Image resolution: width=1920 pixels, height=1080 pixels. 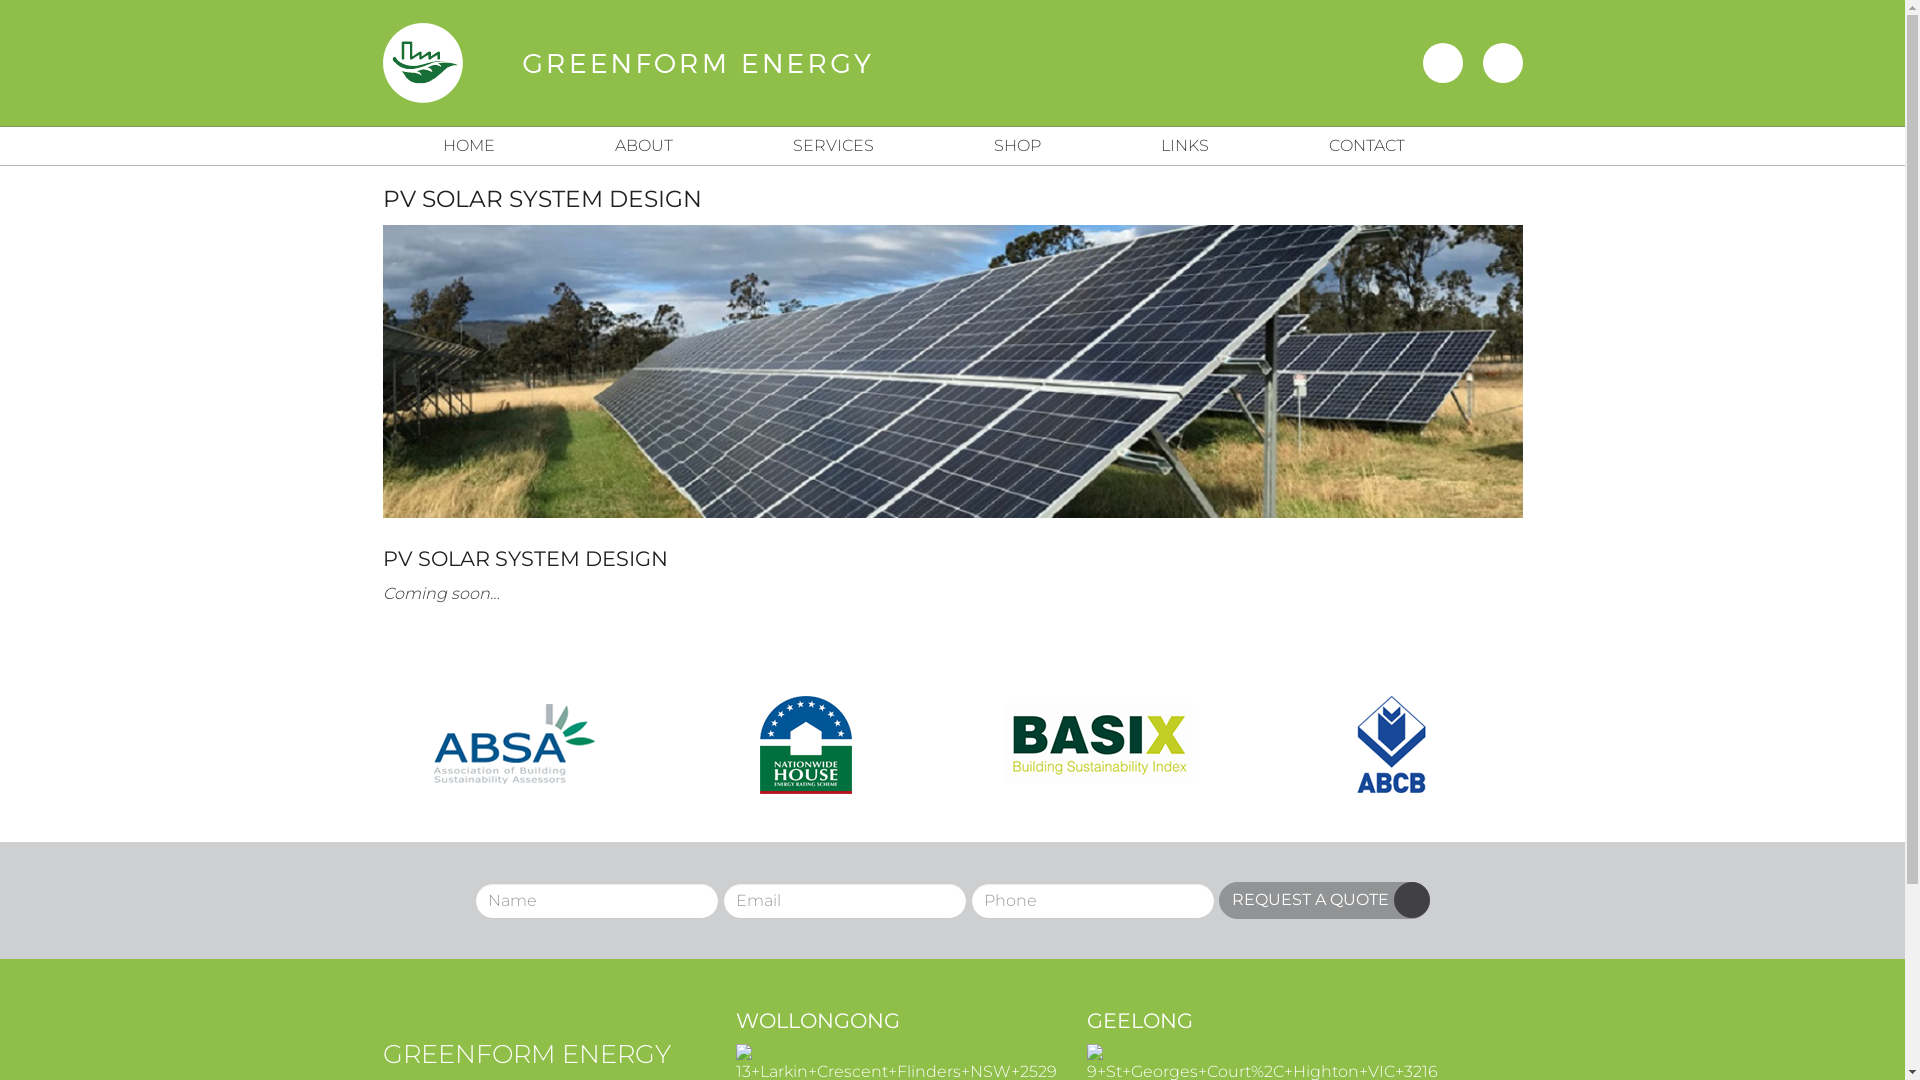 I want to click on LINKS, so click(x=1184, y=146).